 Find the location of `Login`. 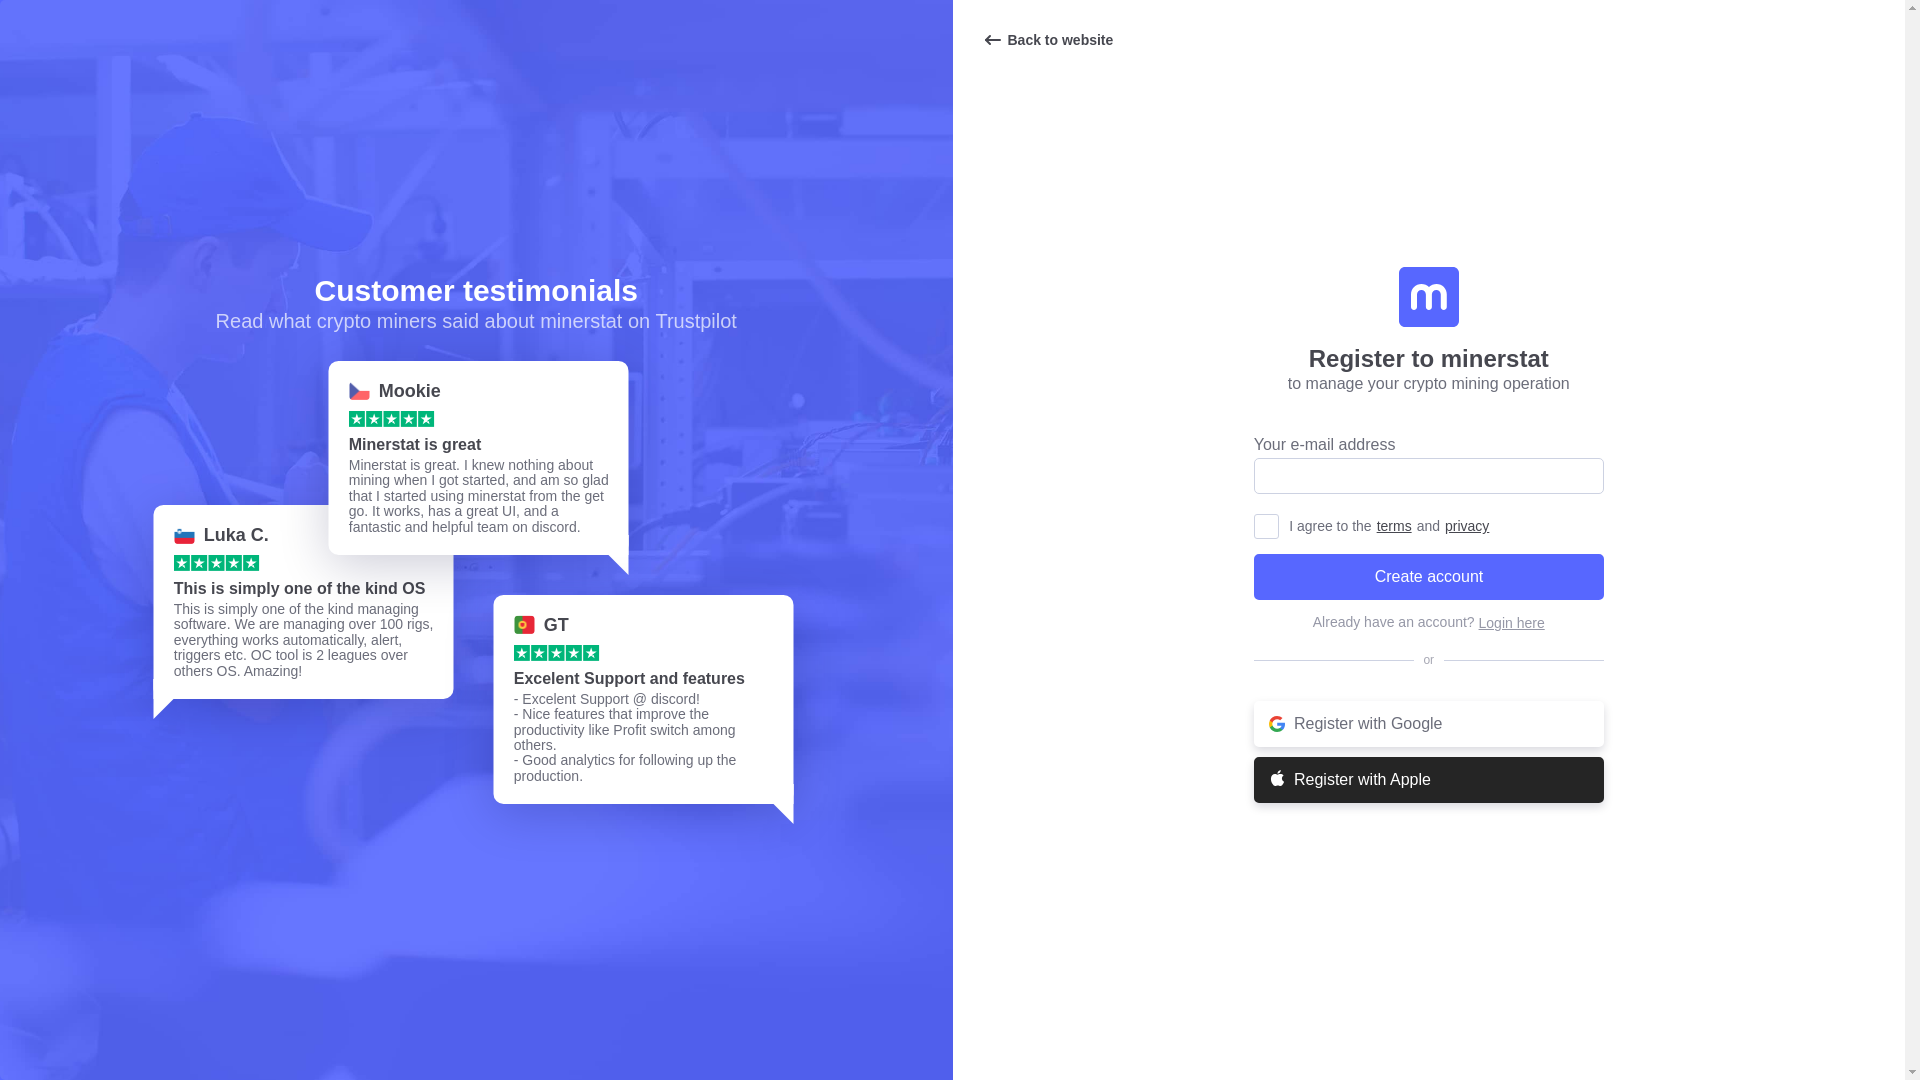

Login is located at coordinates (1512, 622).